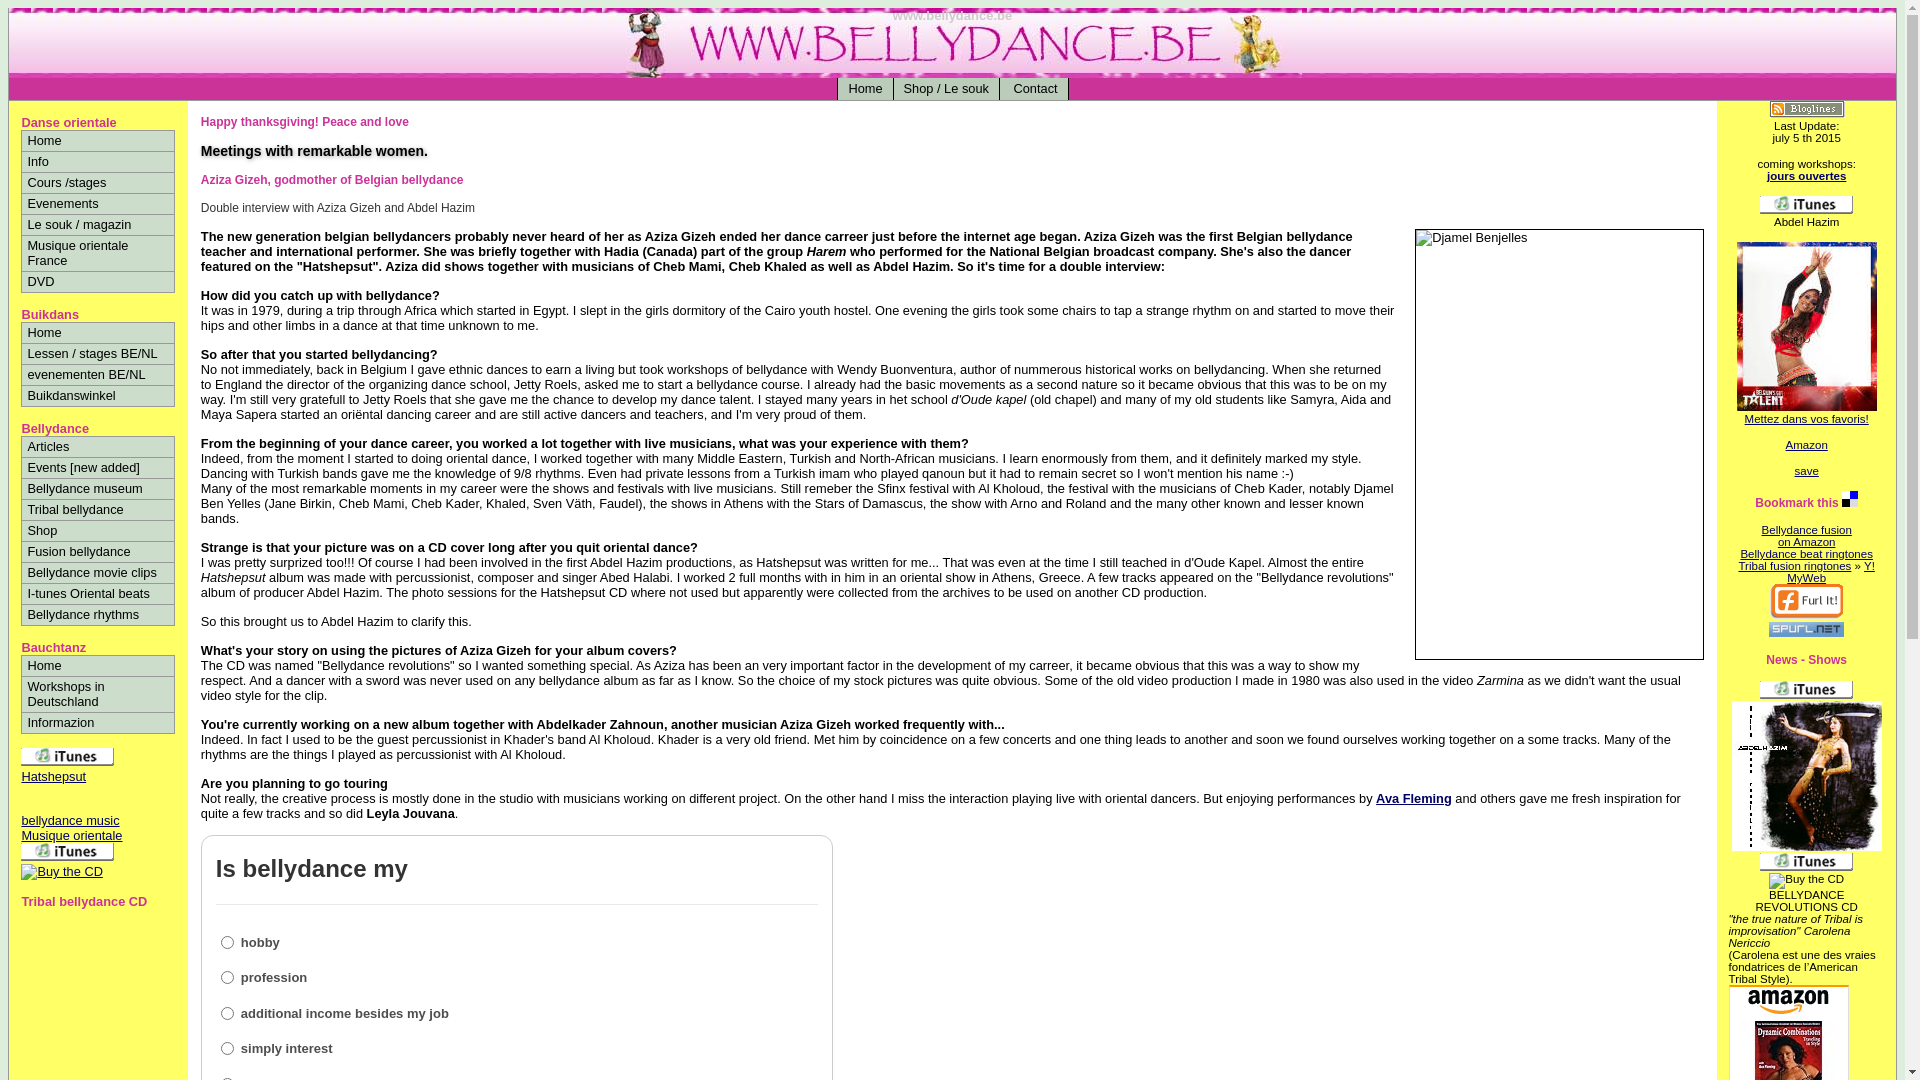 This screenshot has width=1920, height=1080. I want to click on order Tribal Bellydance with CD Baby, so click(62, 872).